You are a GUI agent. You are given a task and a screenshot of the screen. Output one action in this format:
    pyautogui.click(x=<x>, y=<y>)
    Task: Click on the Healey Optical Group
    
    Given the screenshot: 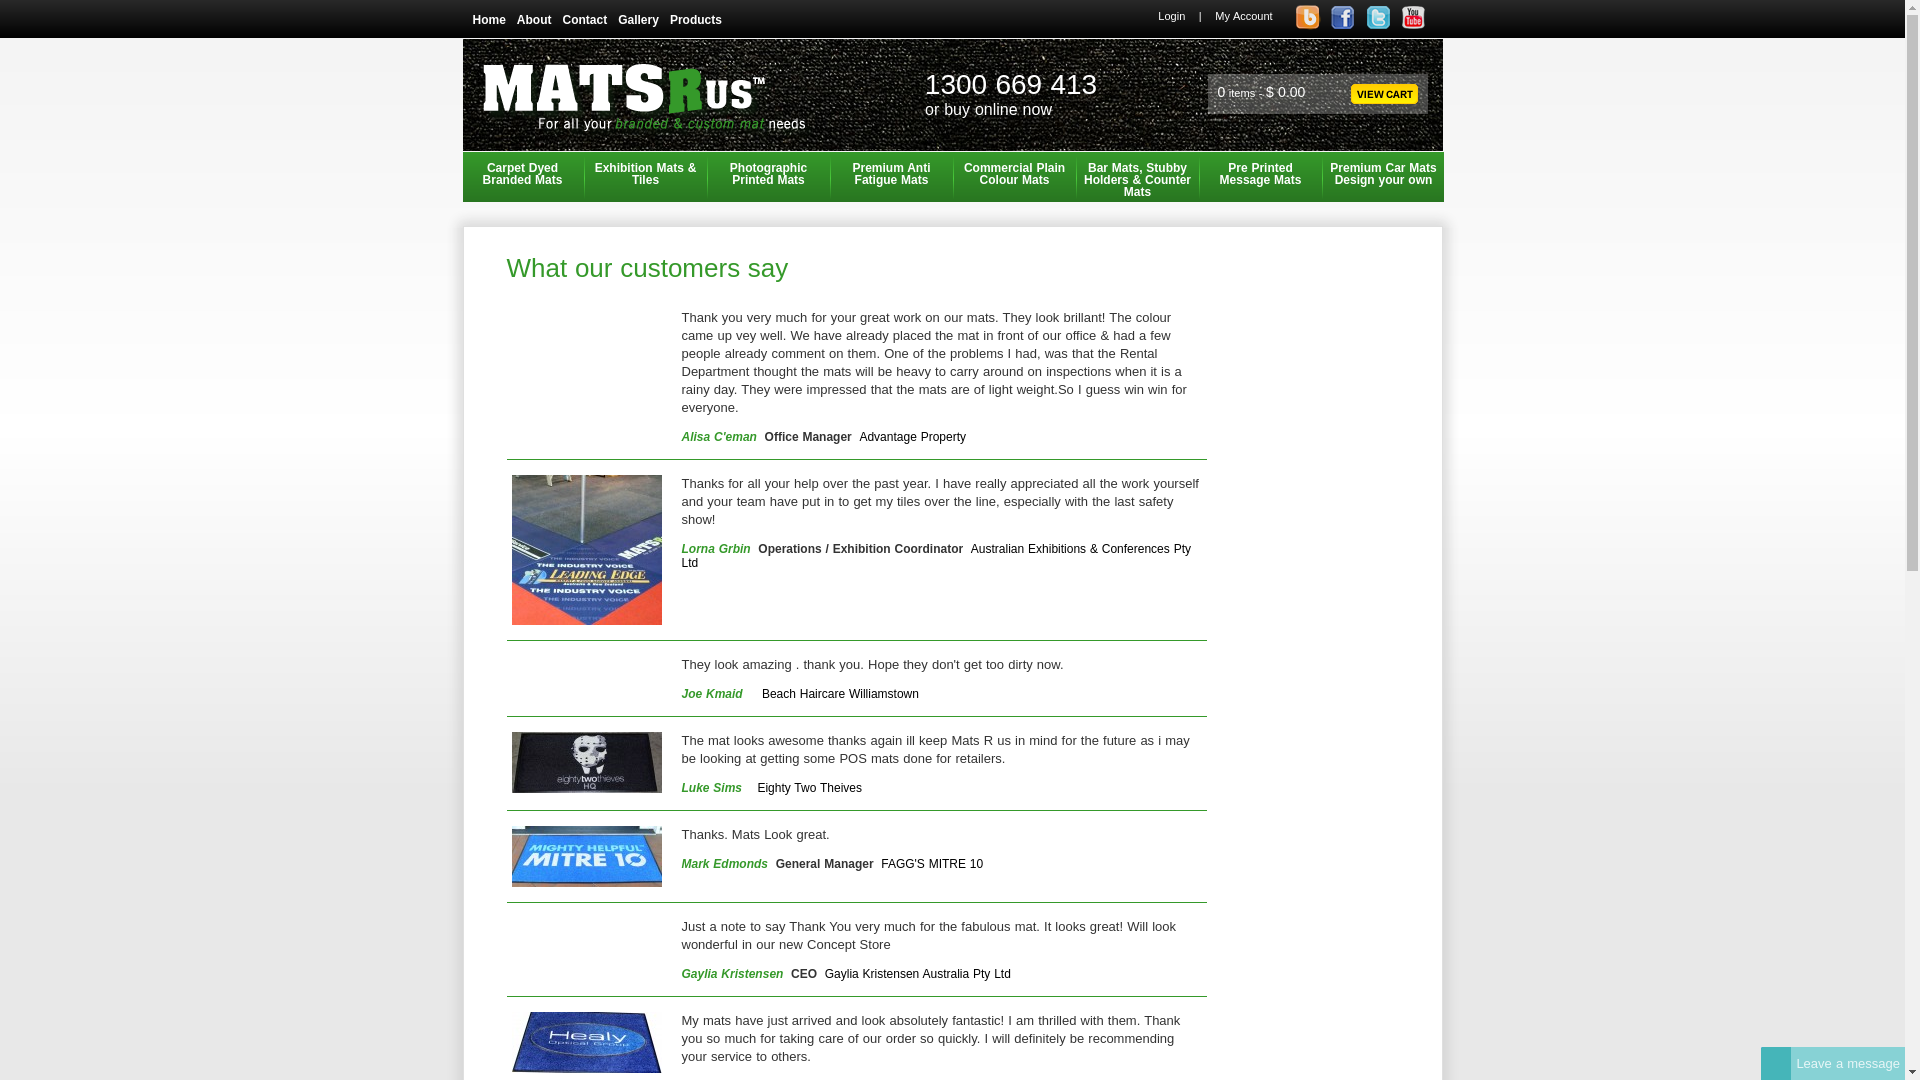 What is the action you would take?
    pyautogui.click(x=587, y=1042)
    